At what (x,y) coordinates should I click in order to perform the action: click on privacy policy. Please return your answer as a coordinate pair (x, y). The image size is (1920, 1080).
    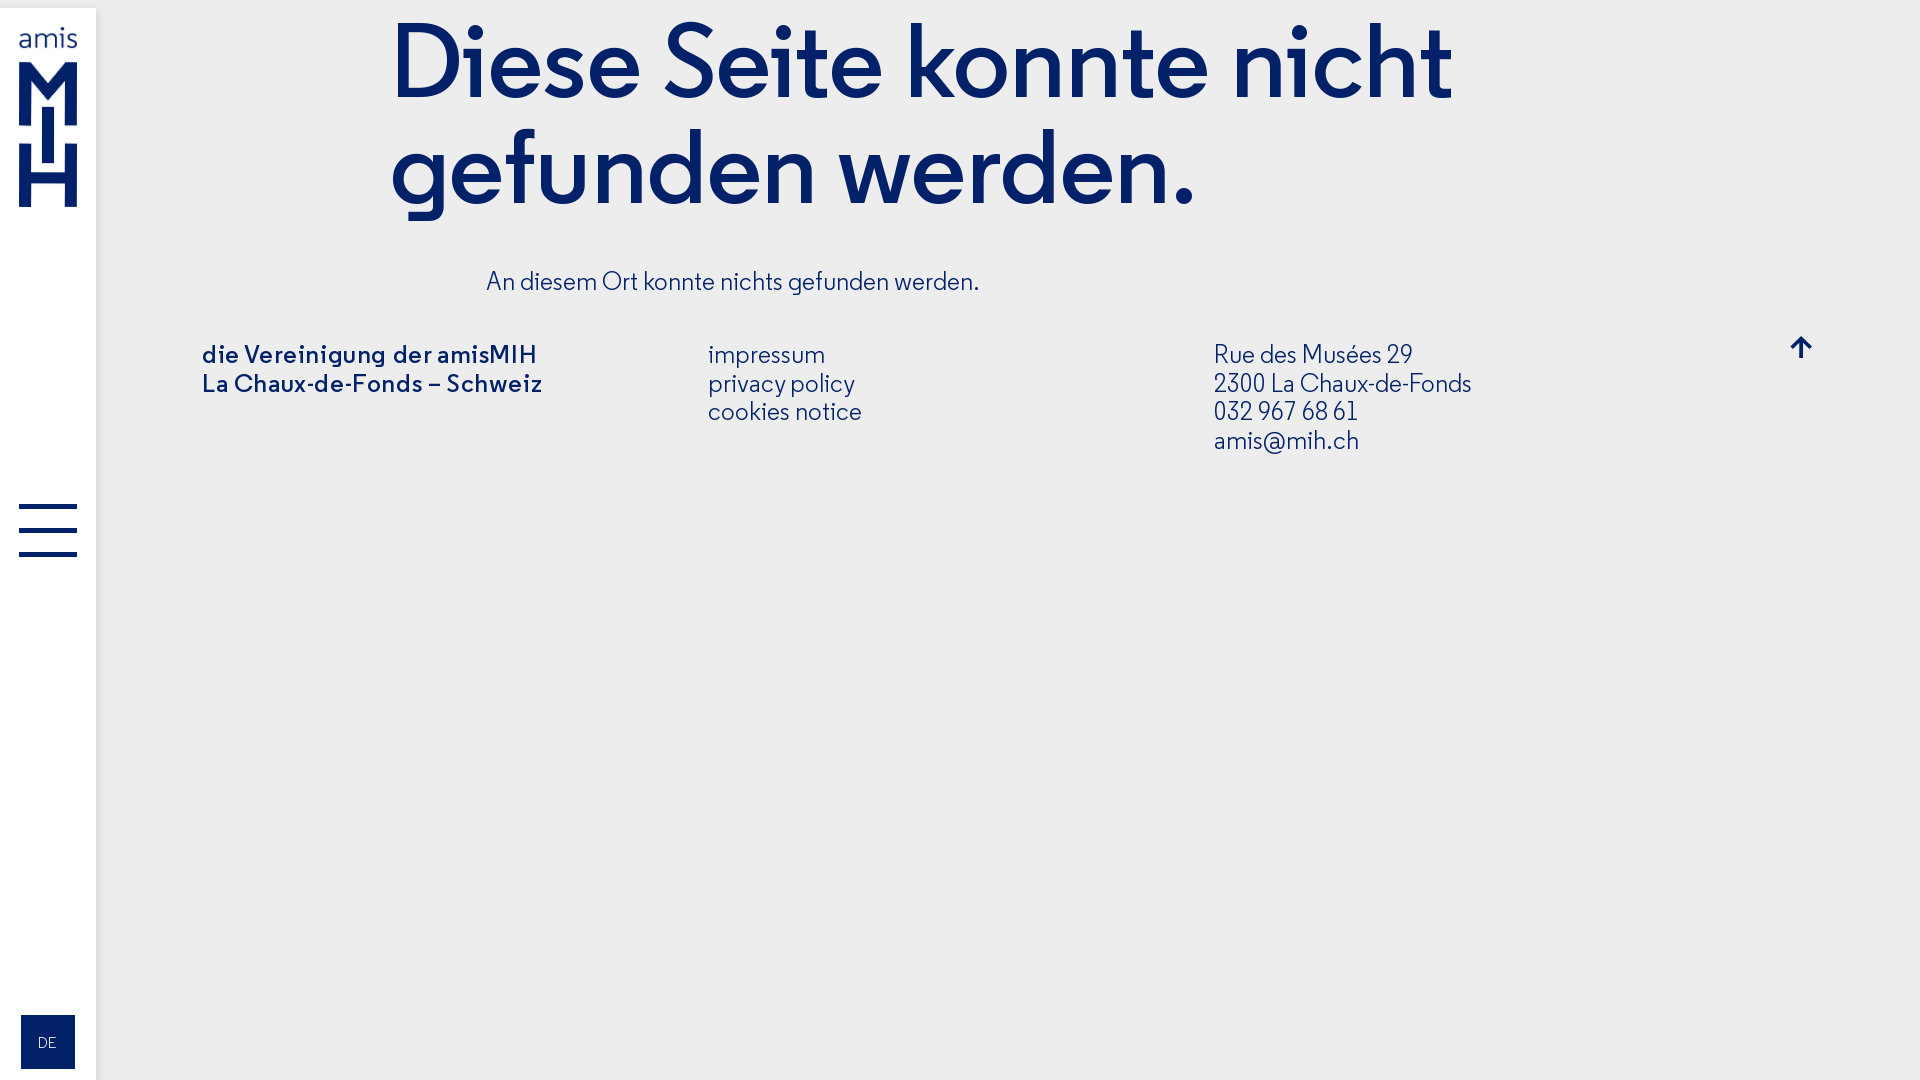
    Looking at the image, I should click on (782, 383).